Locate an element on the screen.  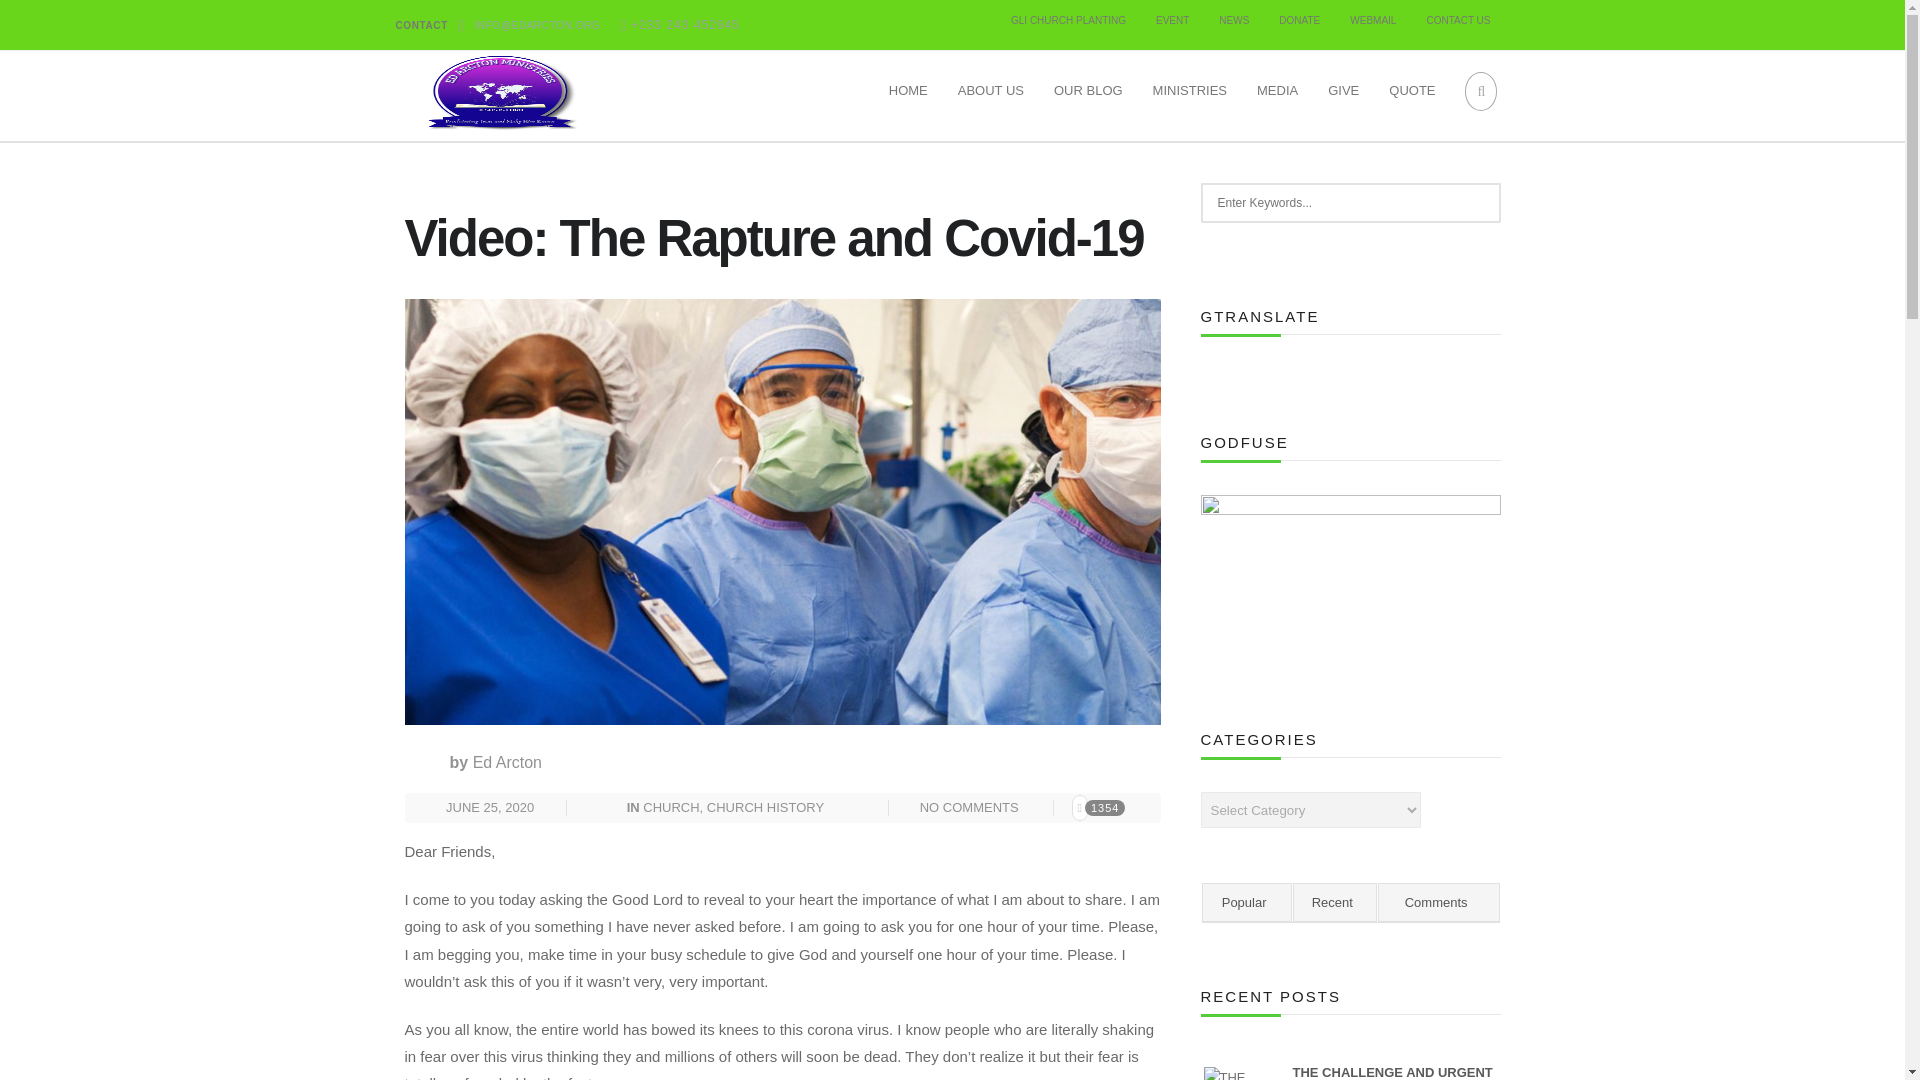
CONTACT is located at coordinates (421, 26).